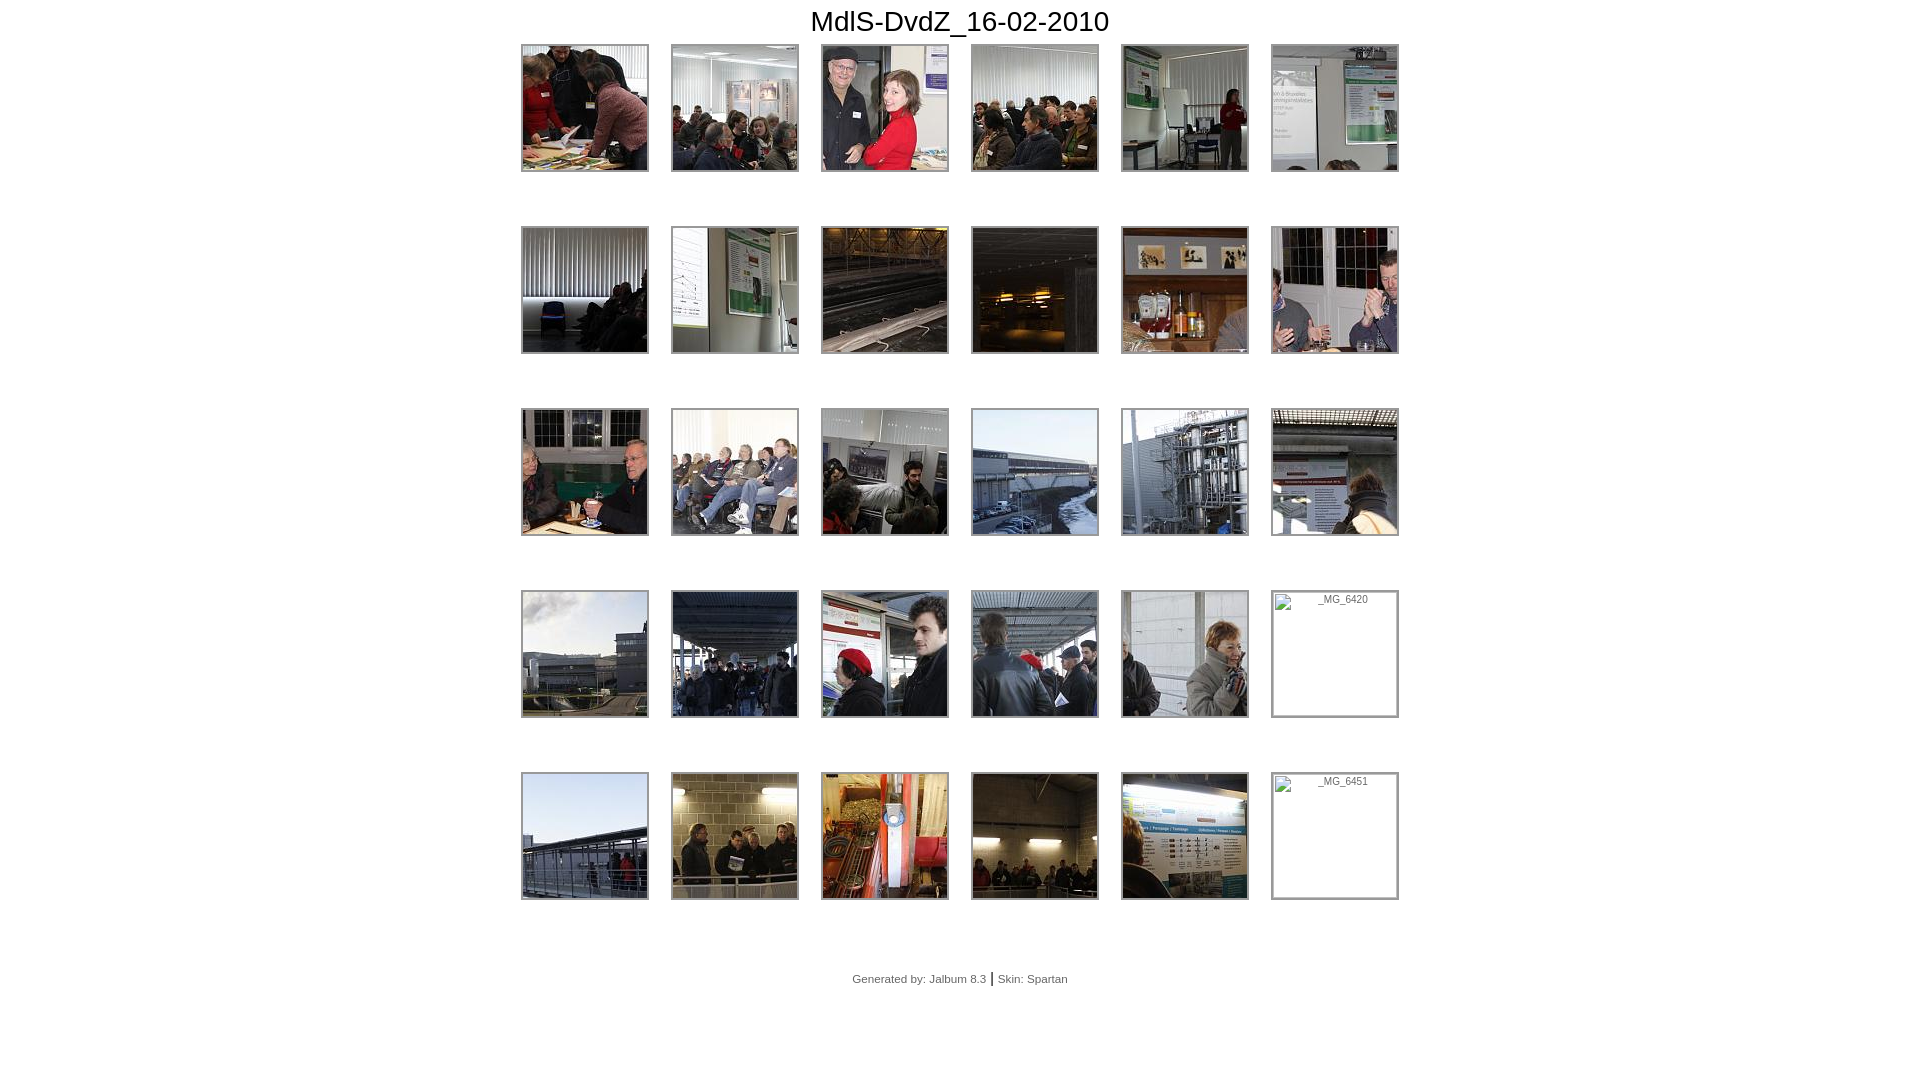  I want to click on Generated by: Jalbum 8.3, so click(919, 978).